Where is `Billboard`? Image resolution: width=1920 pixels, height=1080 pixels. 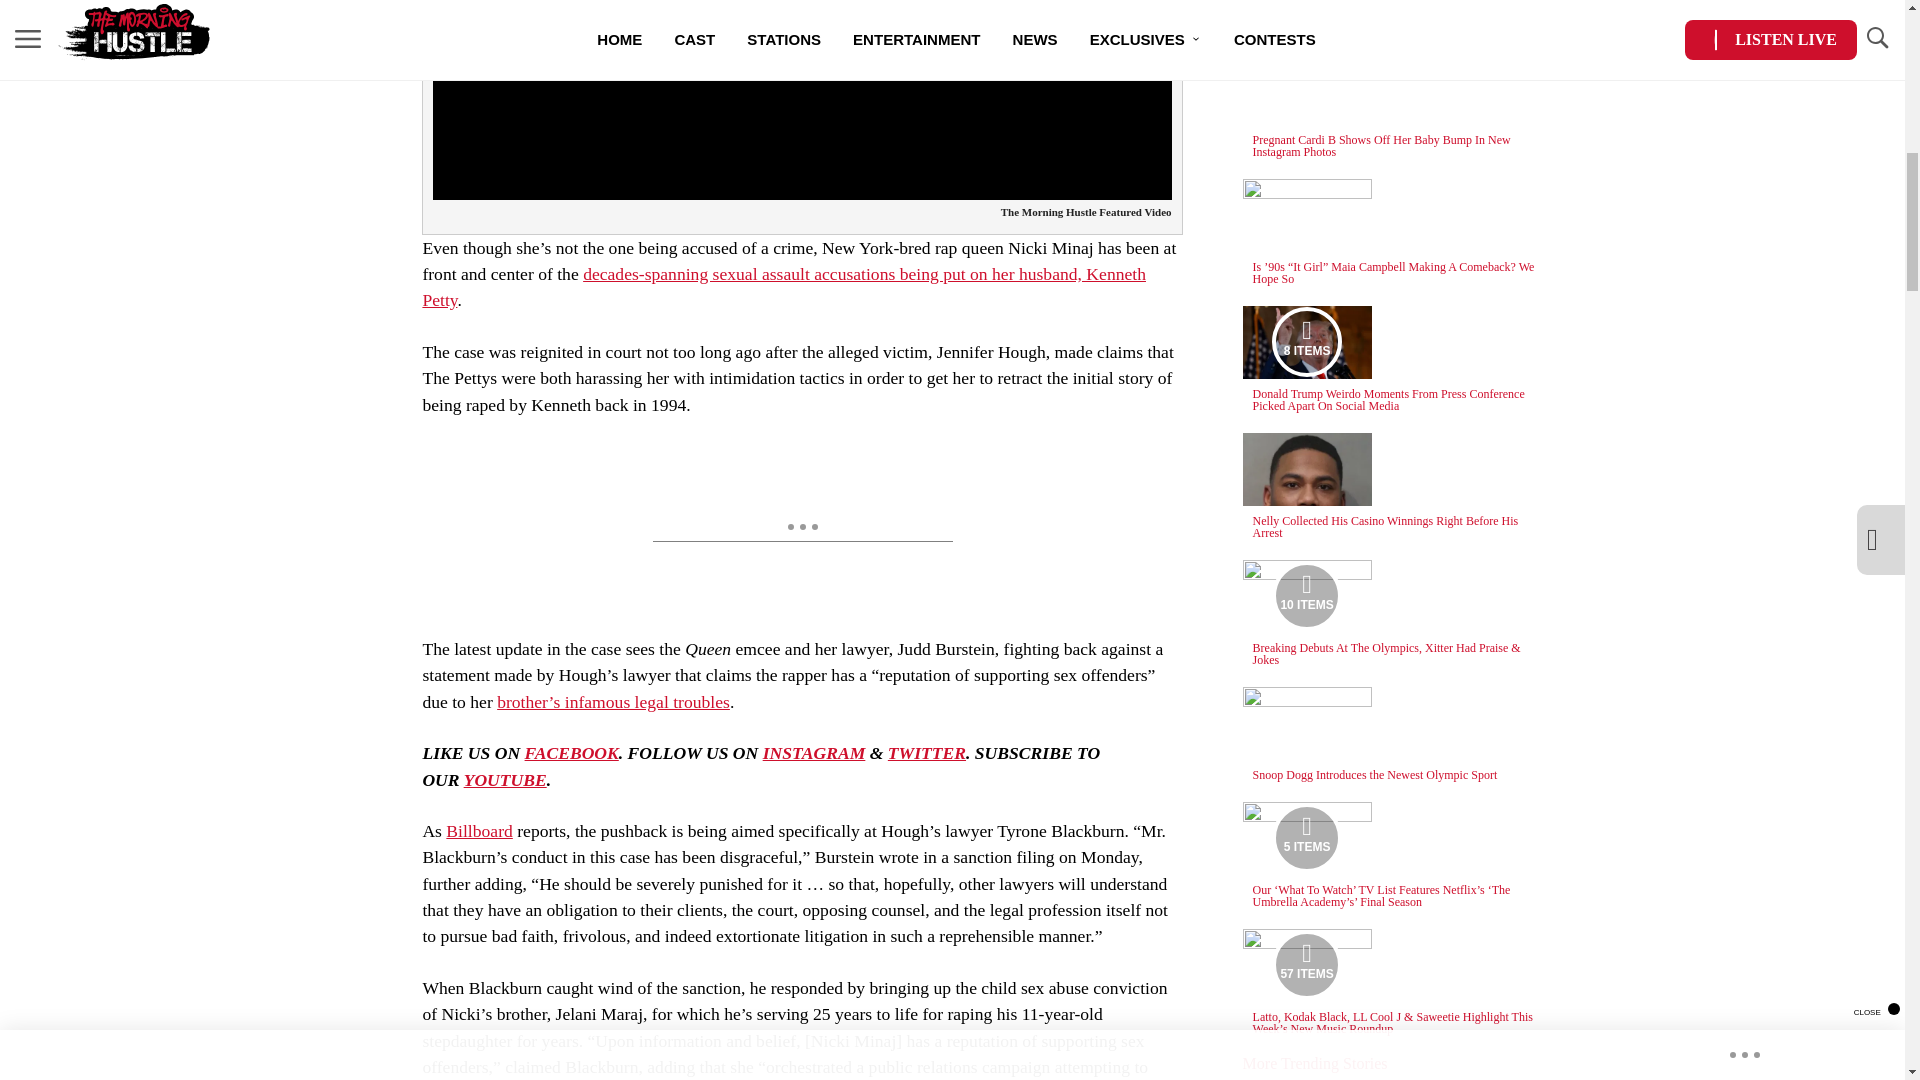
Billboard is located at coordinates (478, 830).